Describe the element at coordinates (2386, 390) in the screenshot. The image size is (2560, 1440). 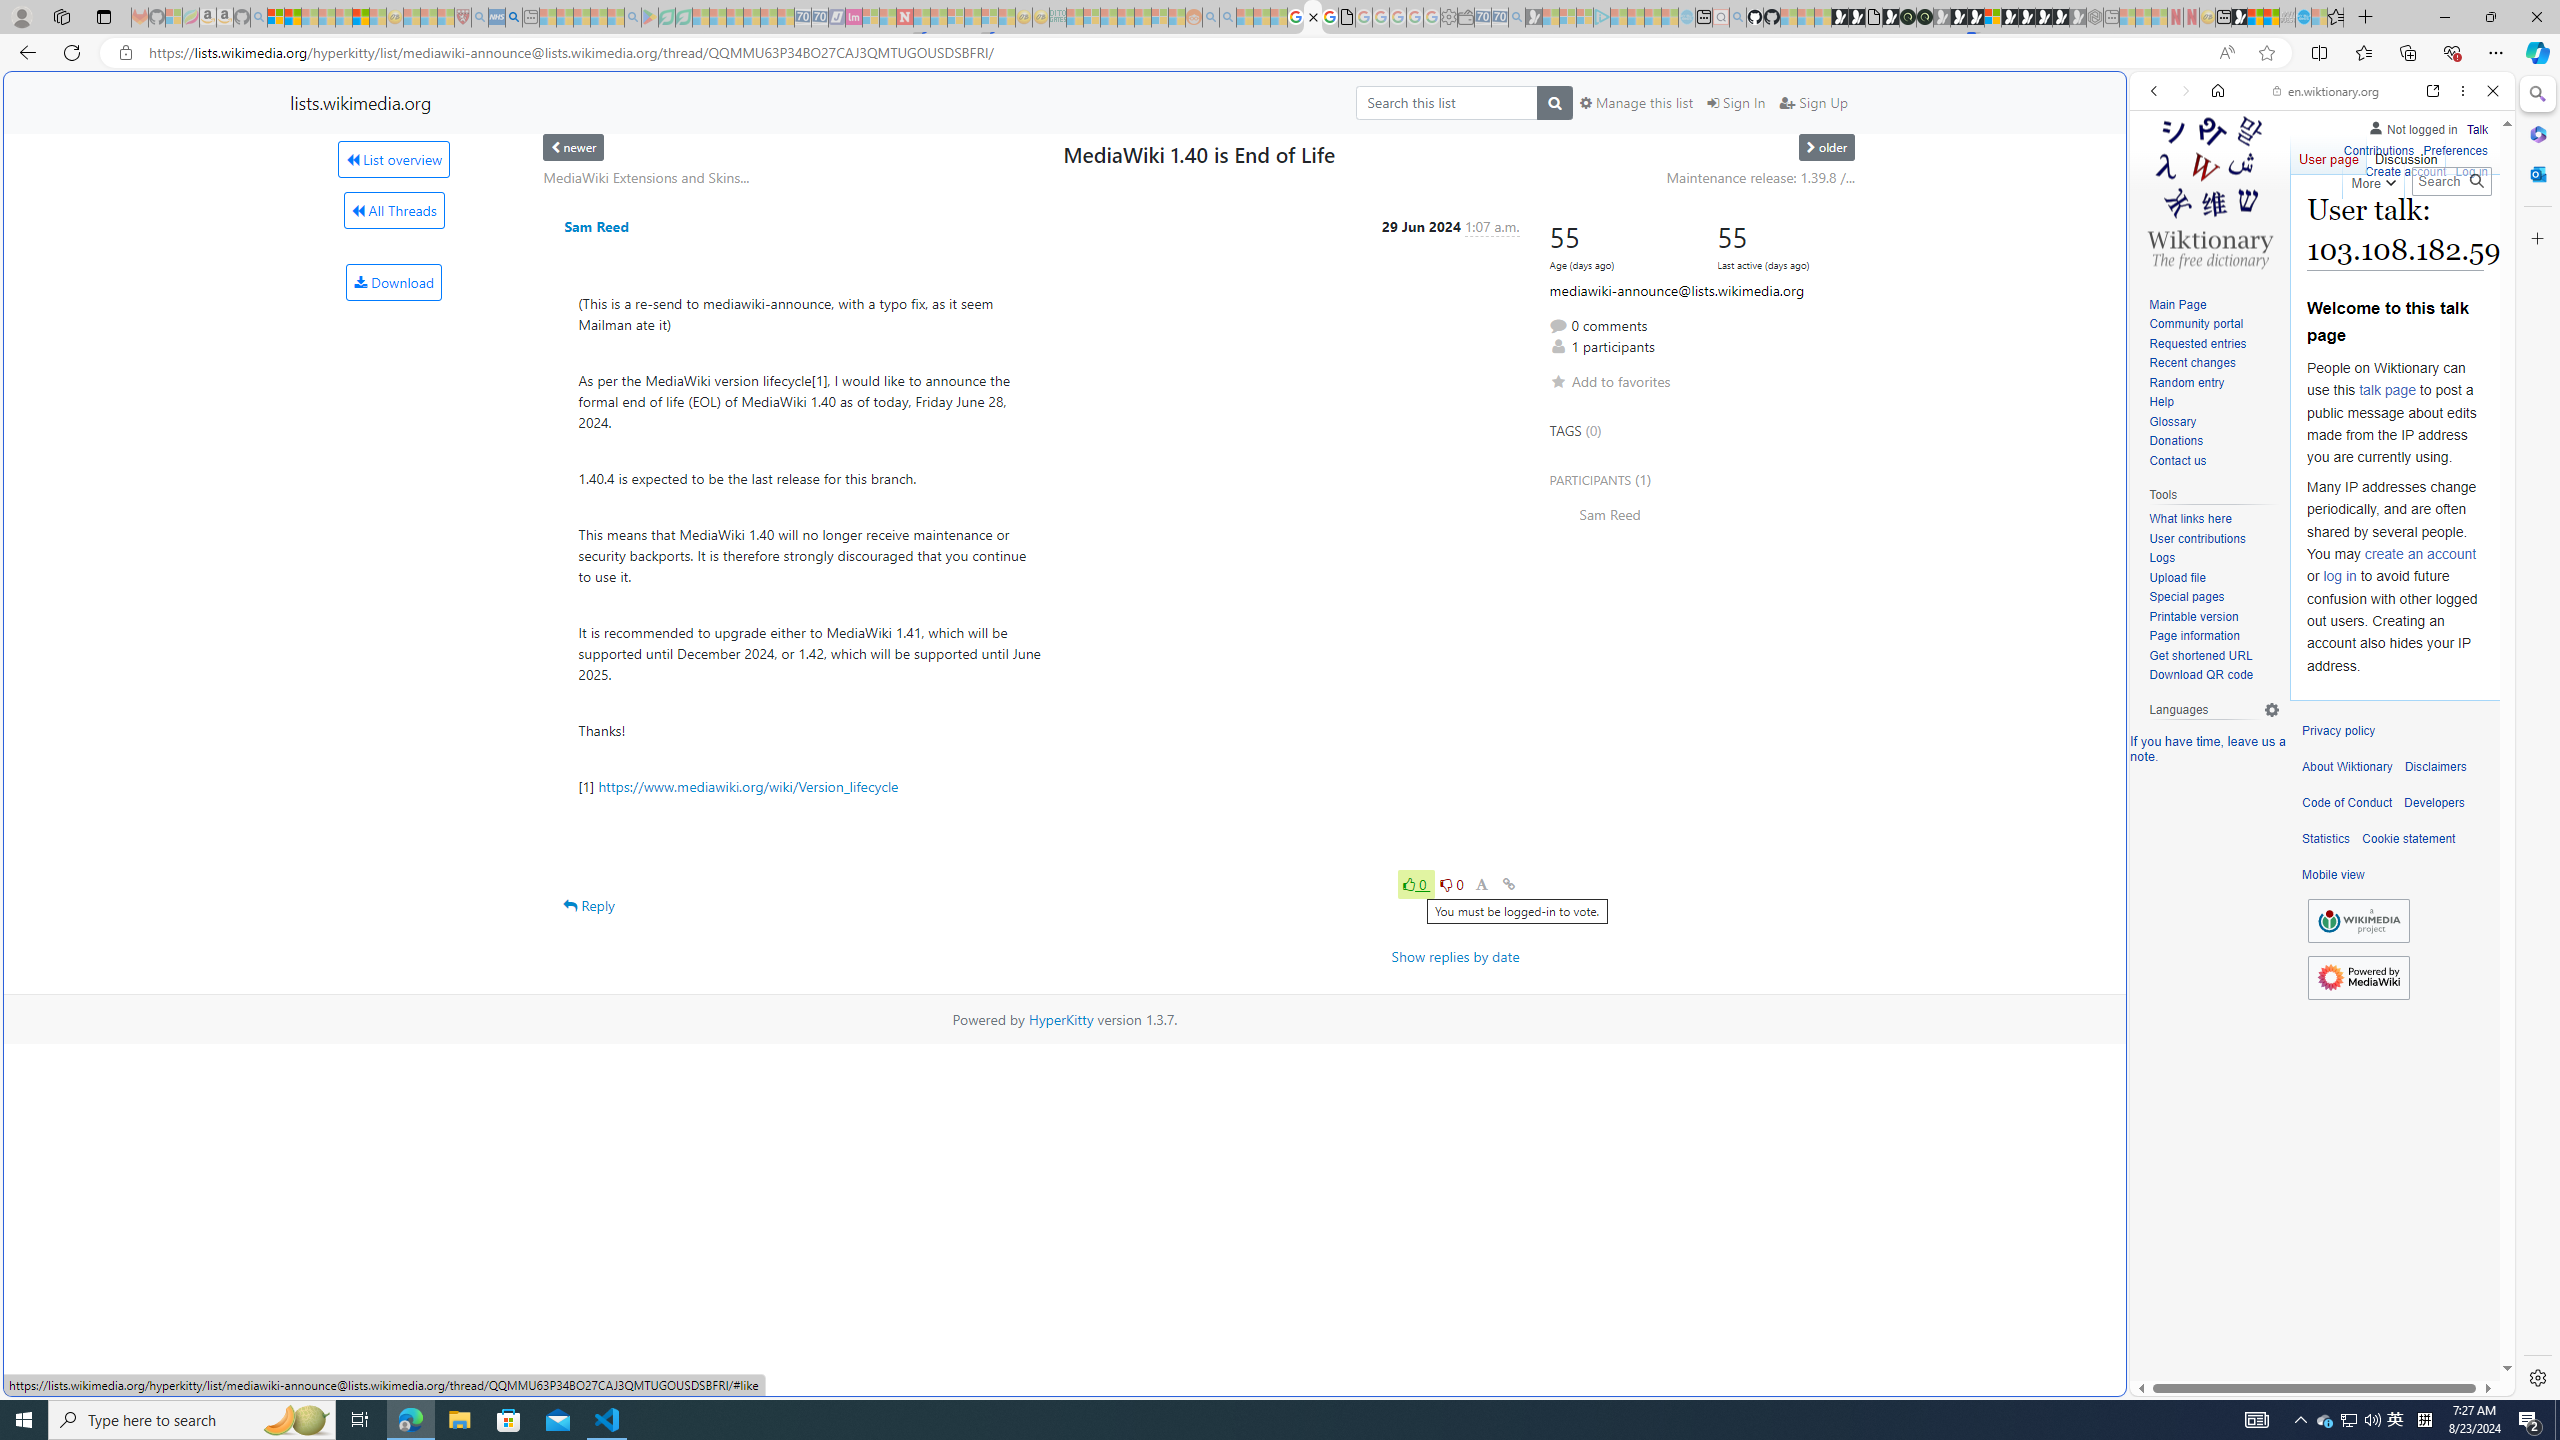
I see `talk page` at that location.